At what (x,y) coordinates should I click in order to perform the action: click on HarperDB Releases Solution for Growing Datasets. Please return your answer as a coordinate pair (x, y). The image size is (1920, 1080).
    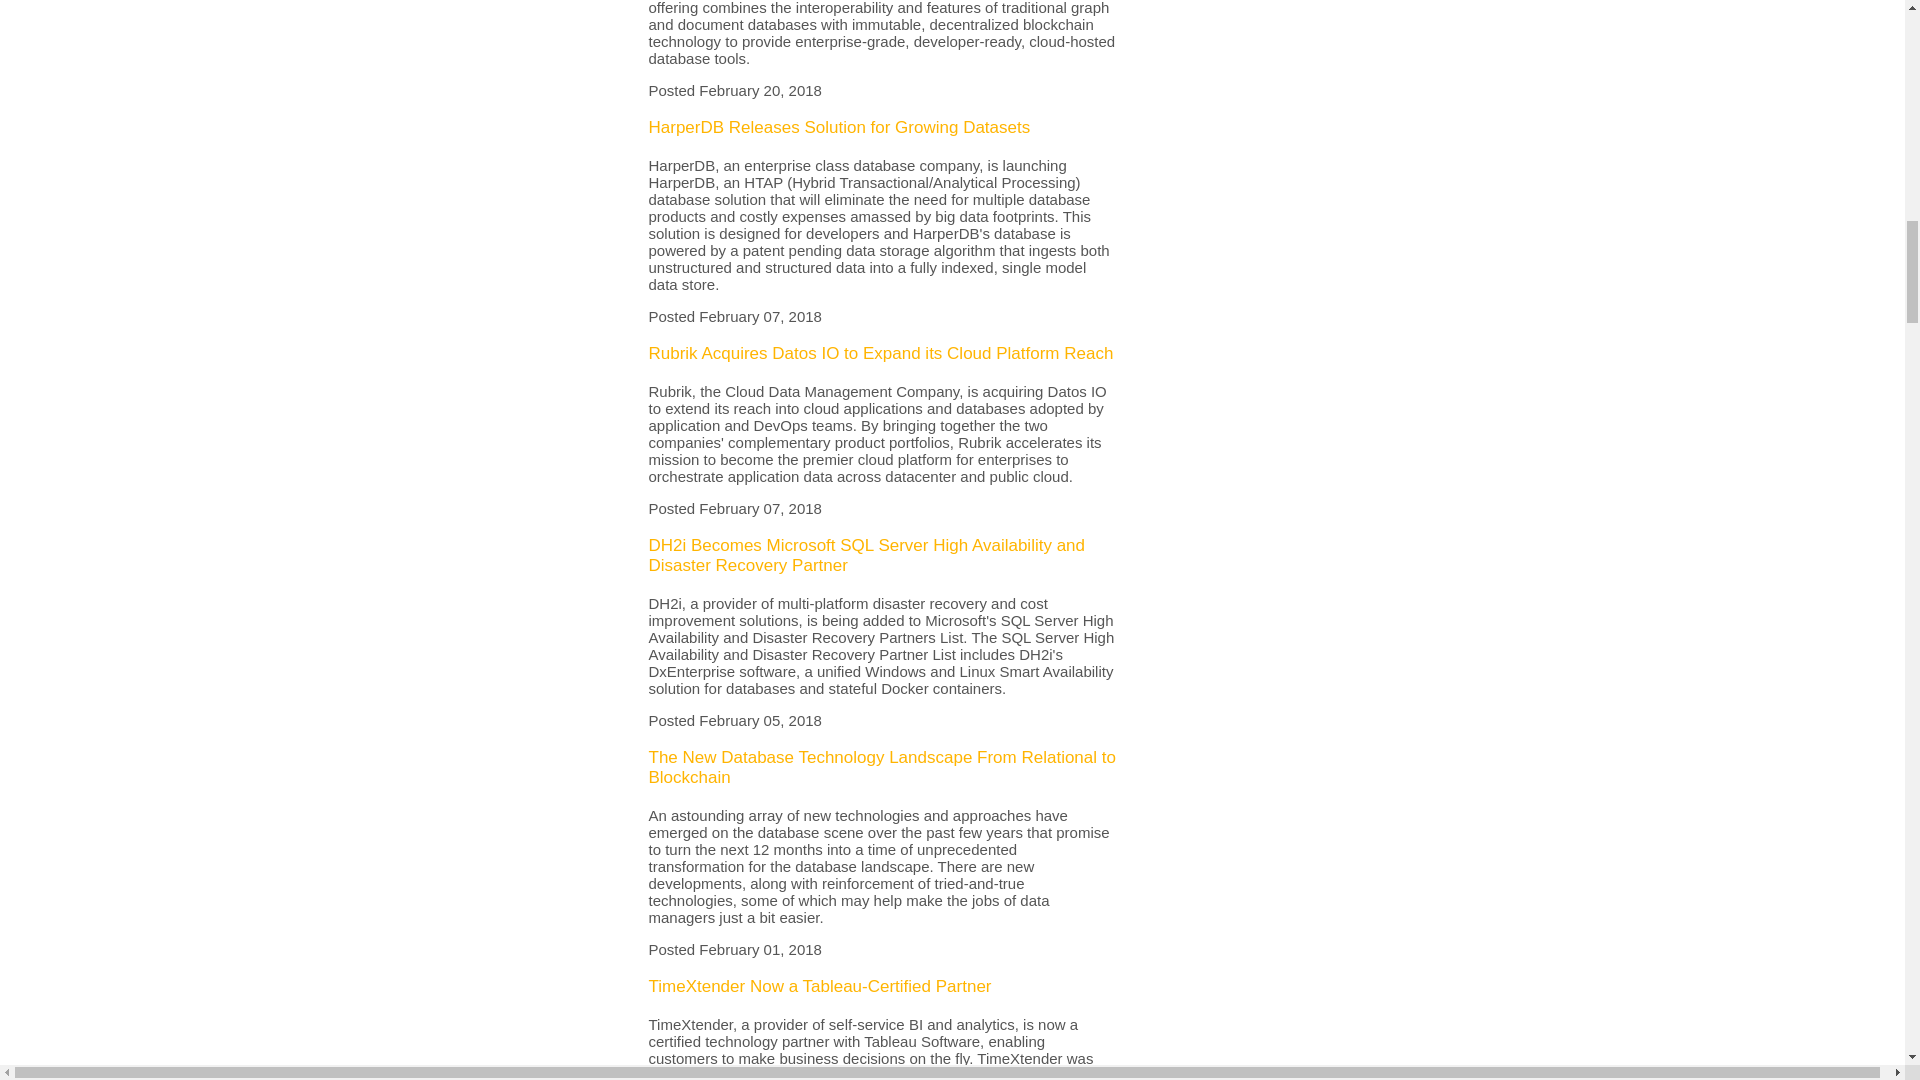
    Looking at the image, I should click on (838, 127).